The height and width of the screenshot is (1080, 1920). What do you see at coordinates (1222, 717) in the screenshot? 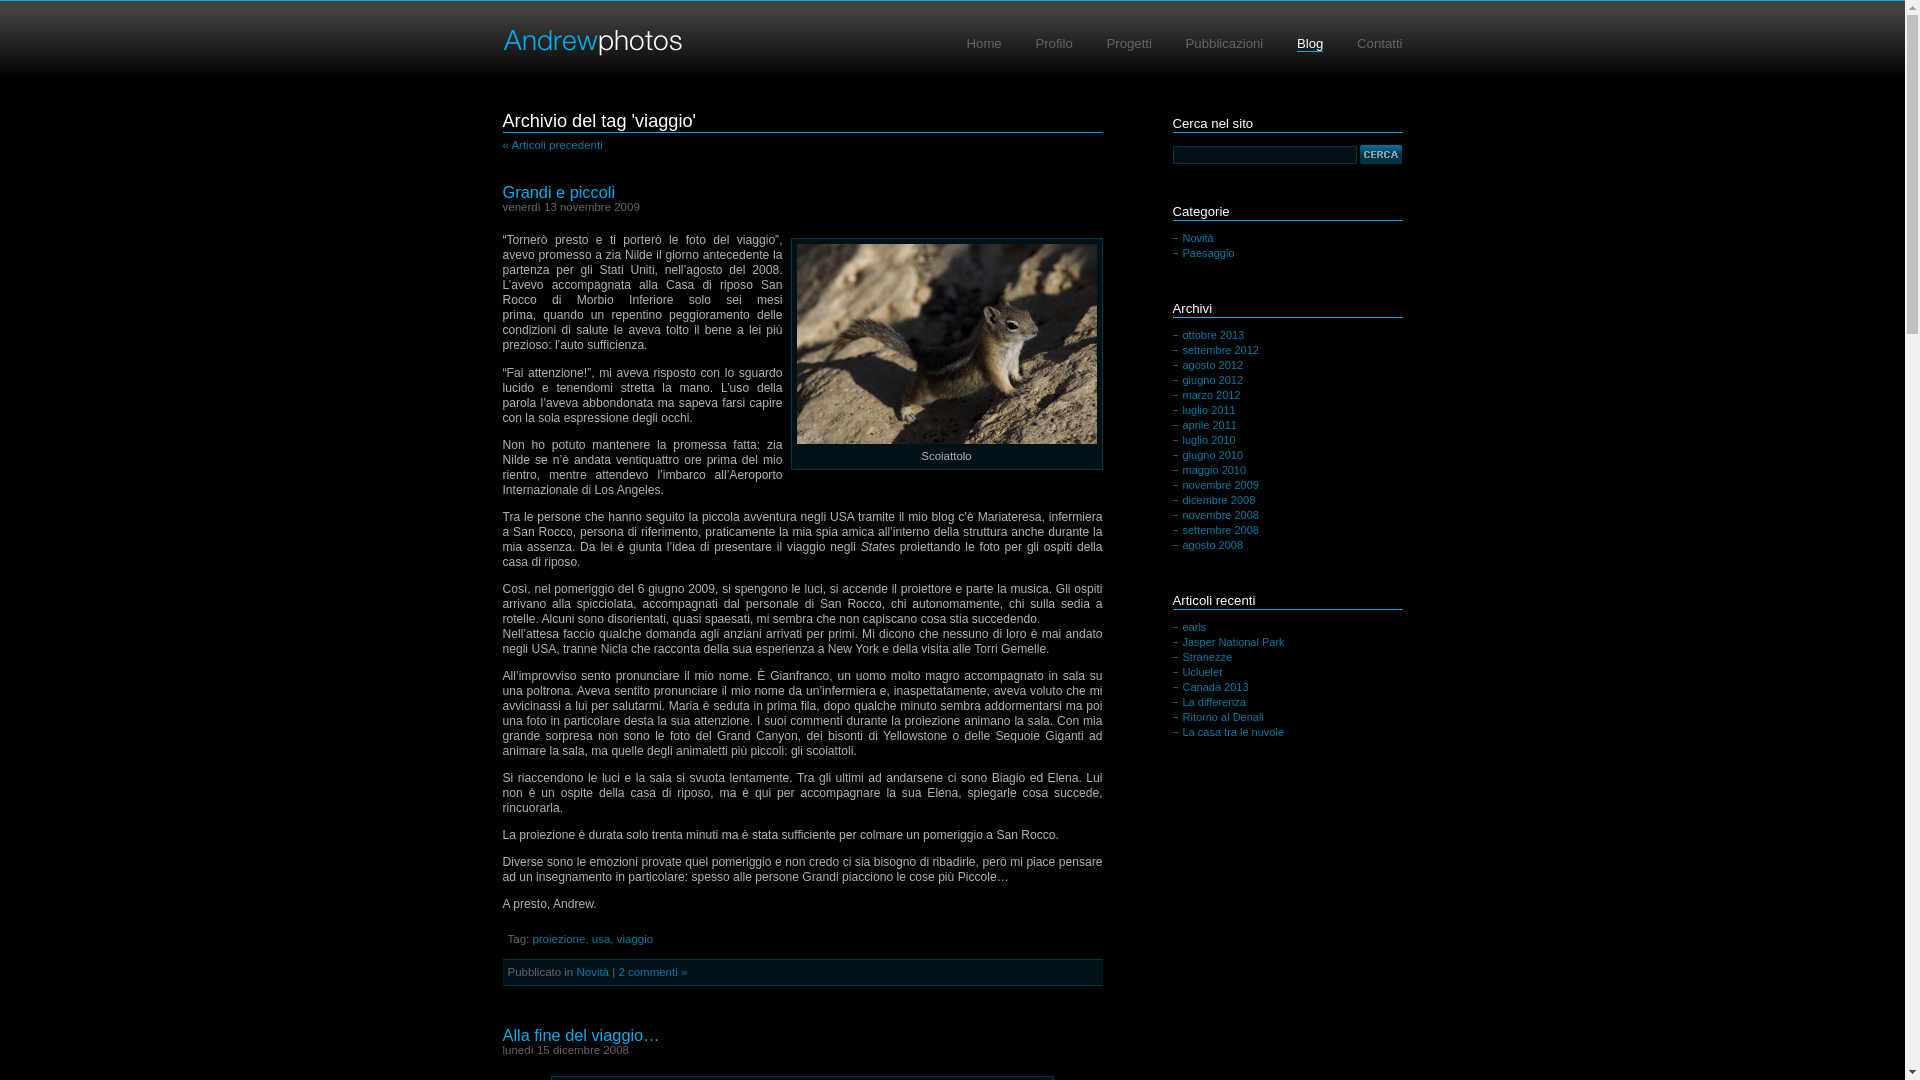
I see `Ritorno al Denali` at bounding box center [1222, 717].